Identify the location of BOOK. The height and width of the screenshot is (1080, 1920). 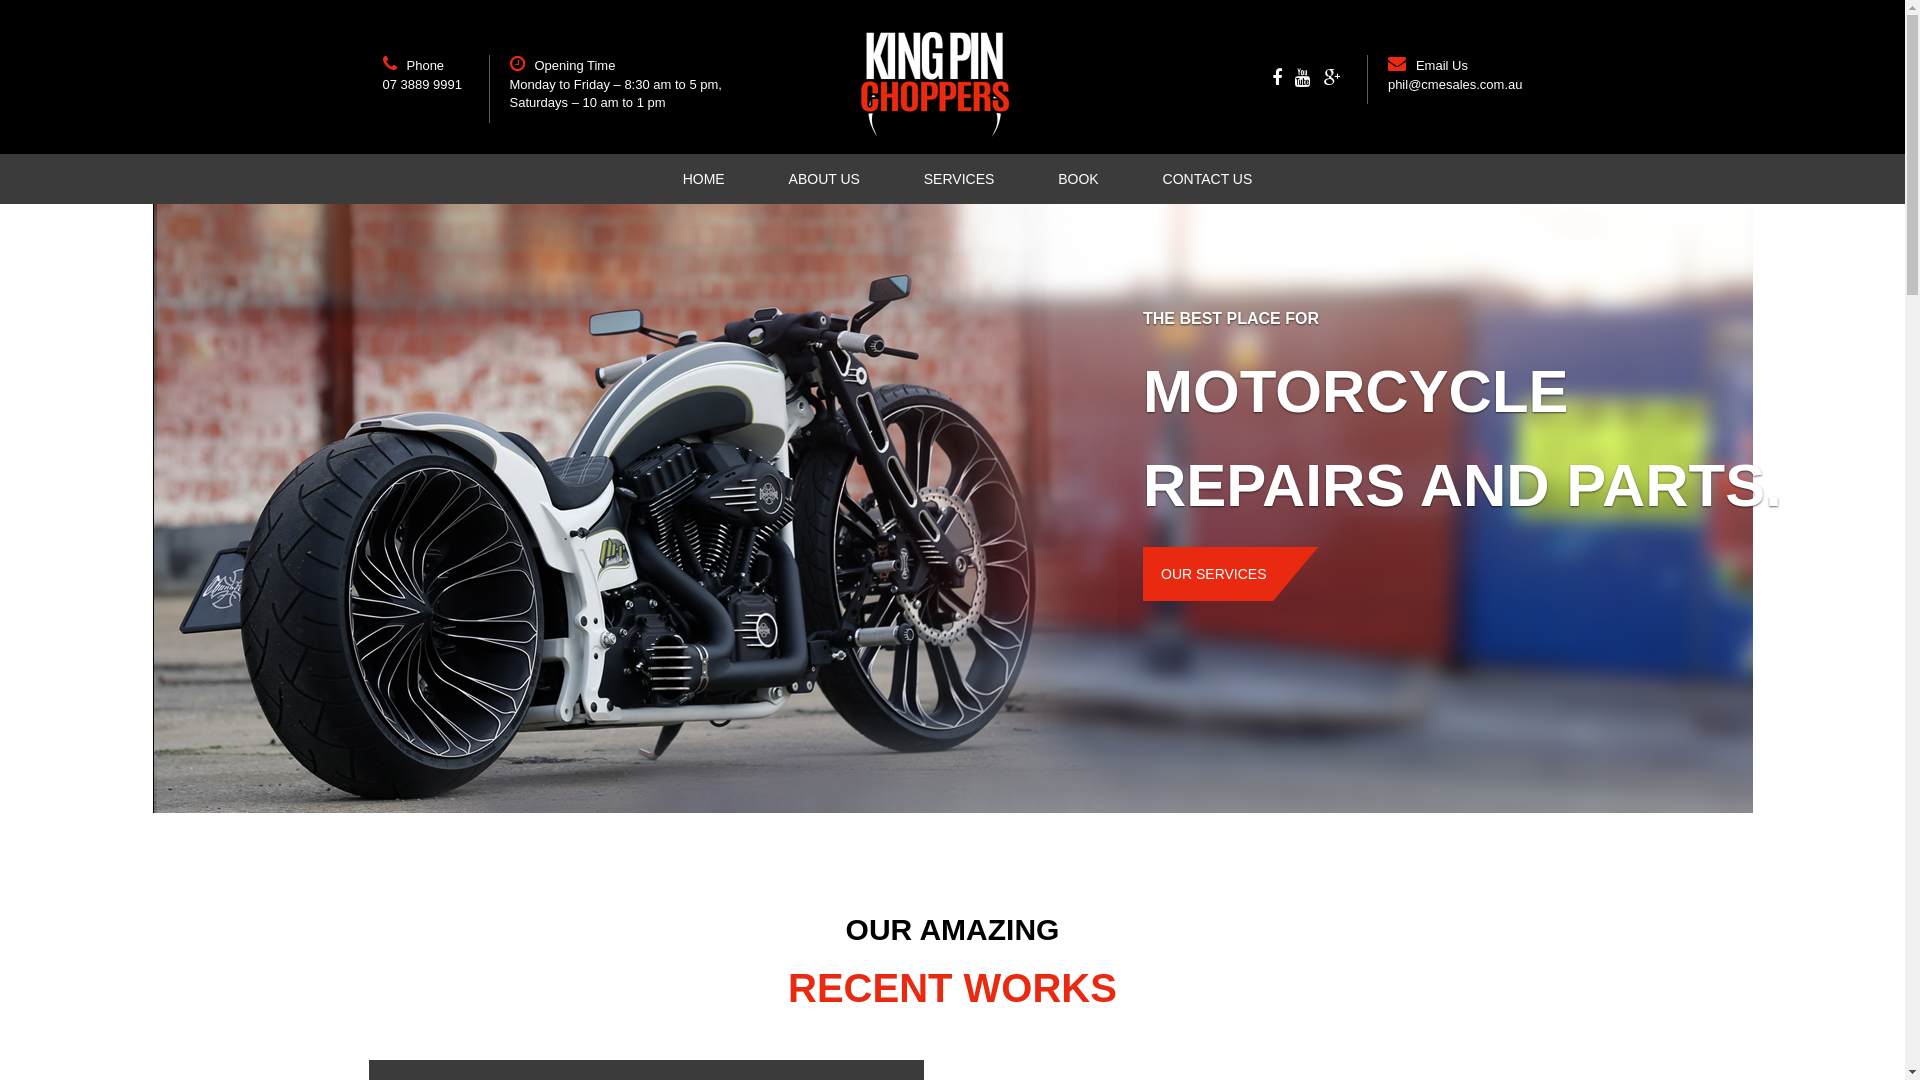
(1078, 179).